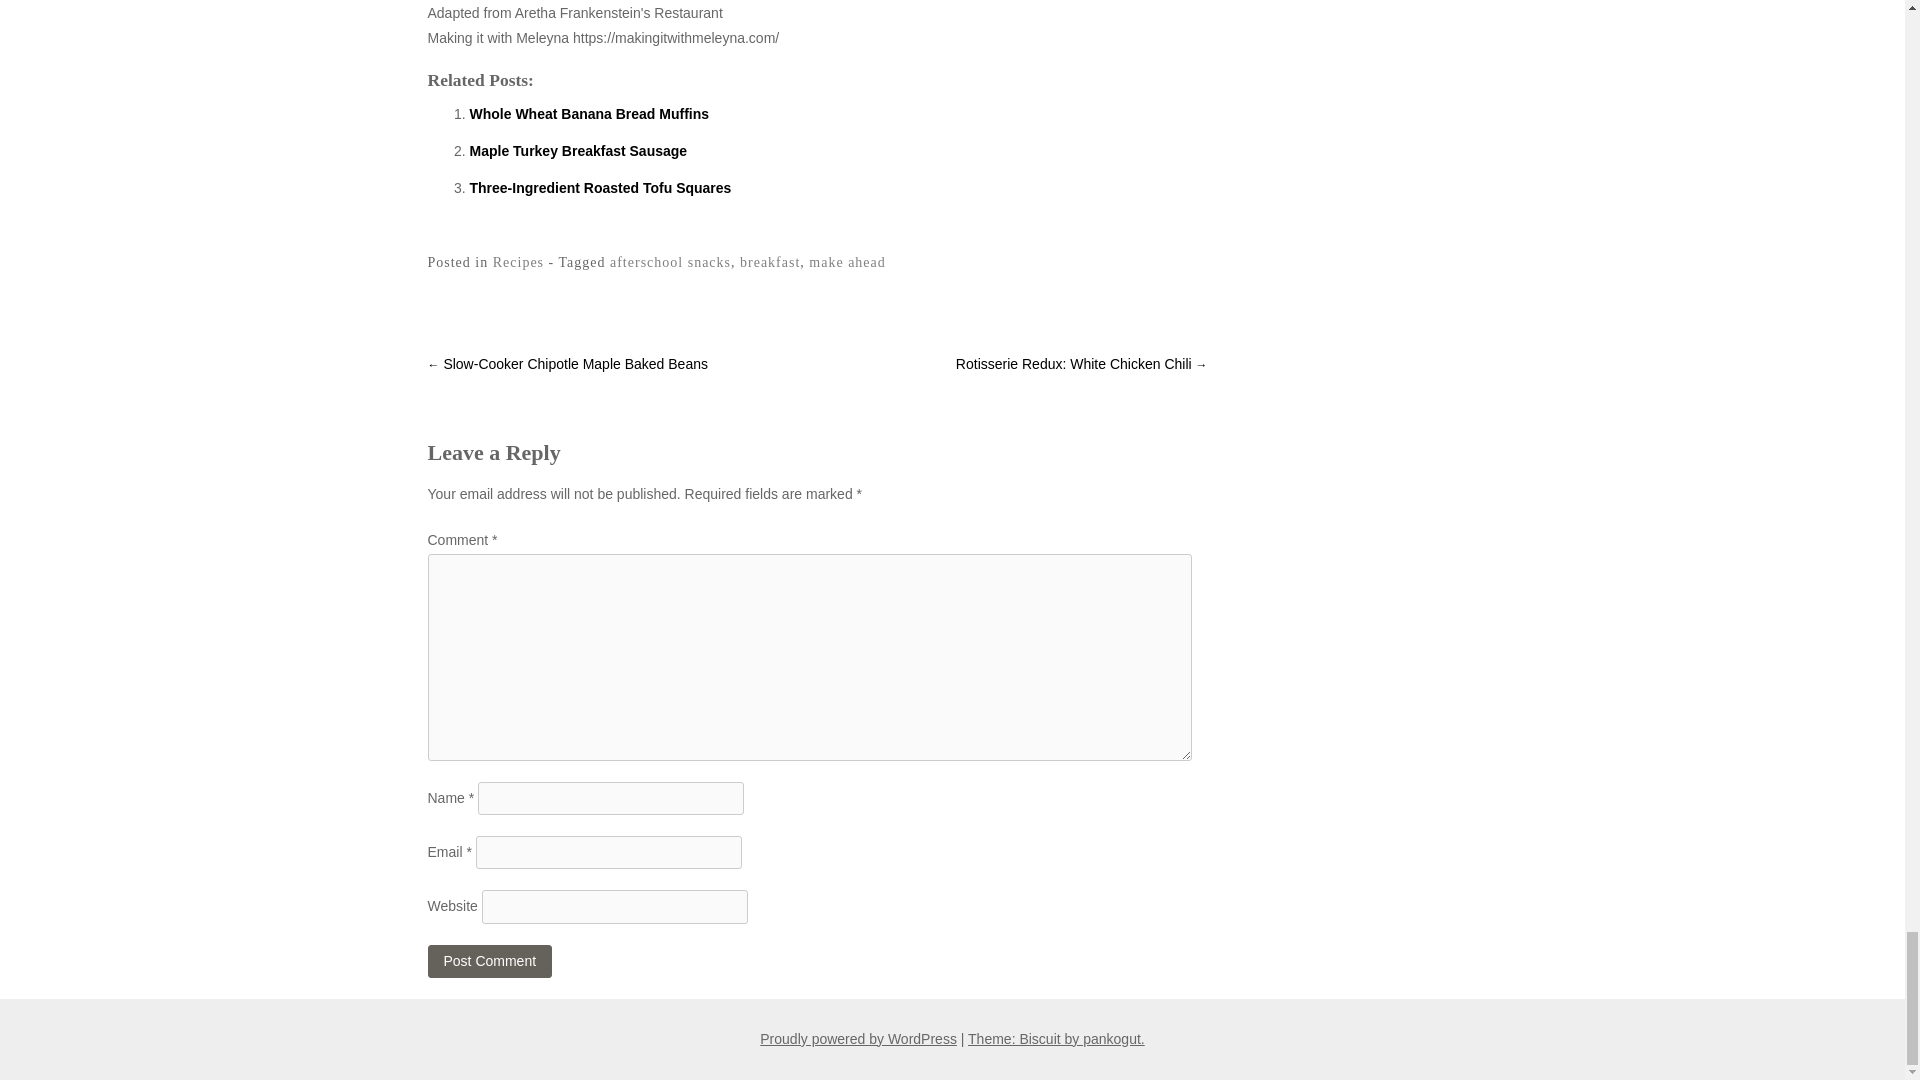  I want to click on make ahead, so click(846, 262).